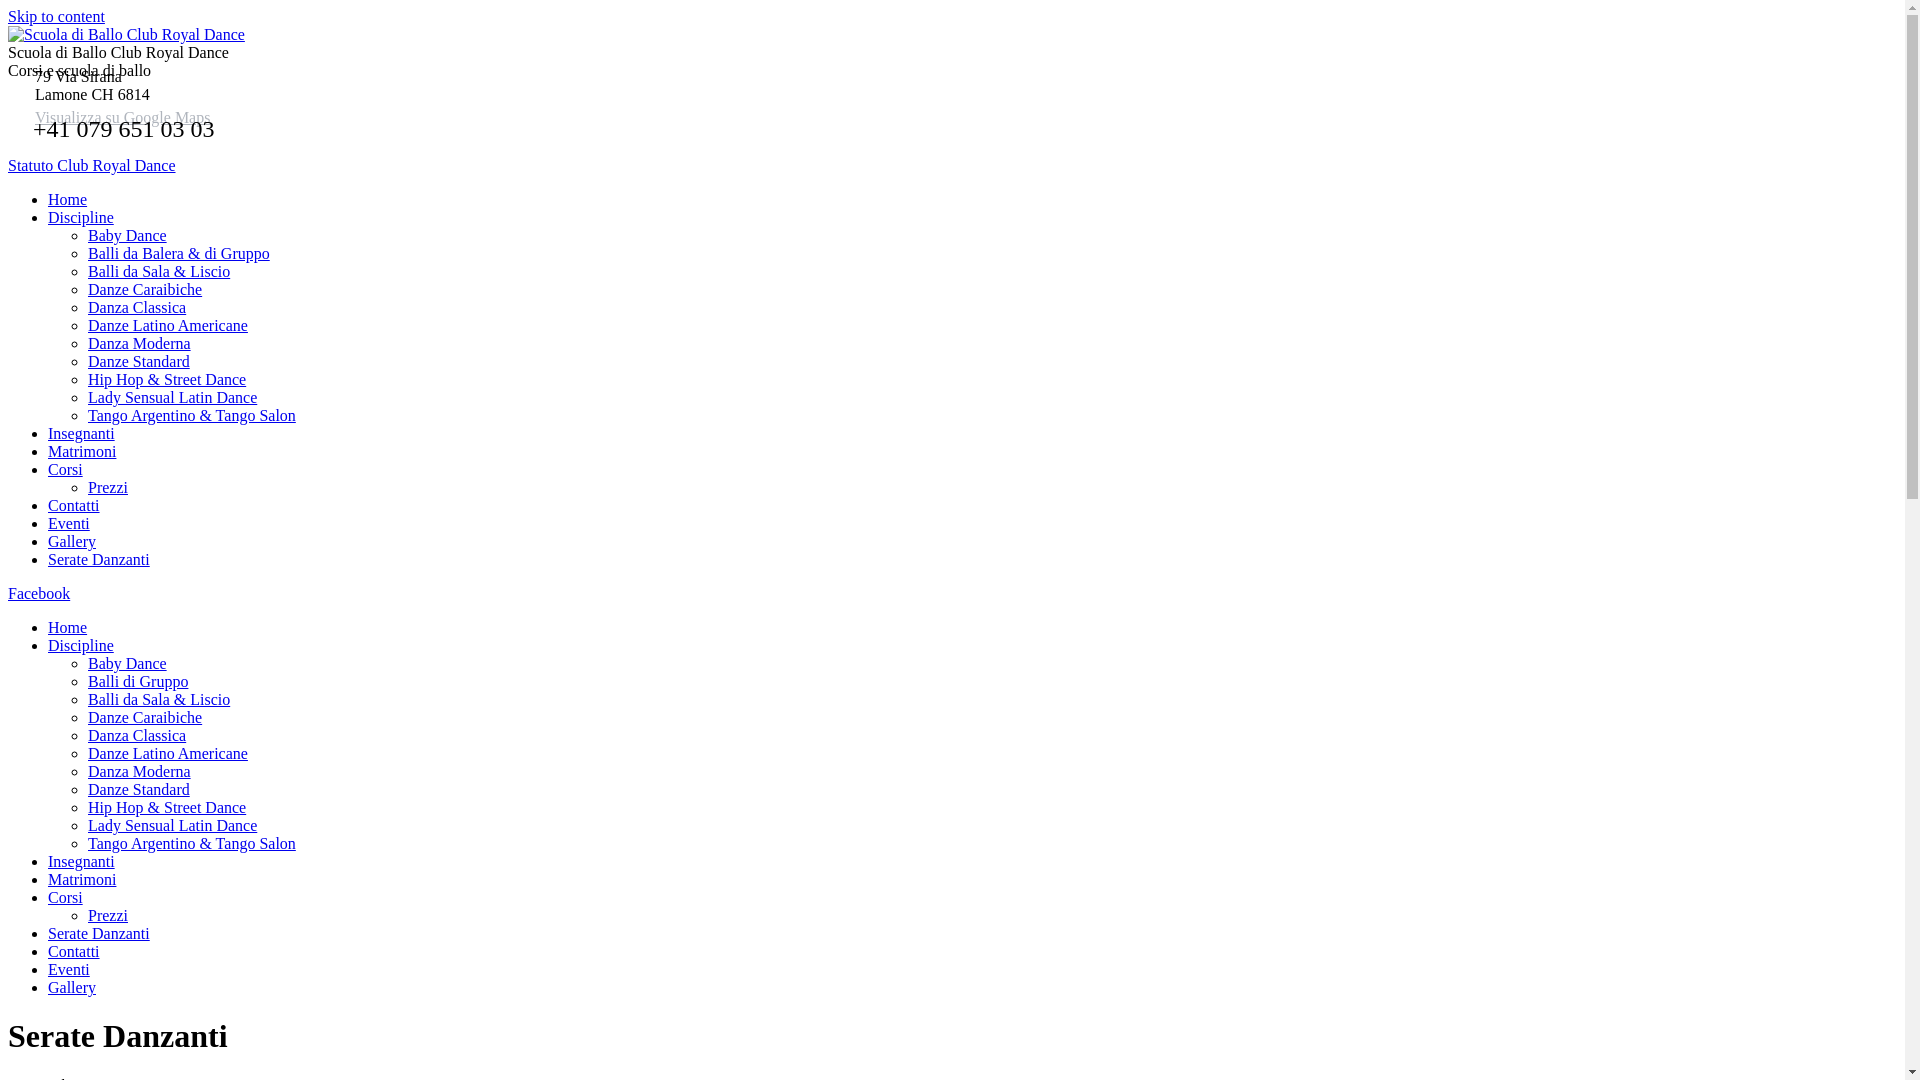  What do you see at coordinates (82, 452) in the screenshot?
I see `Matrimoni` at bounding box center [82, 452].